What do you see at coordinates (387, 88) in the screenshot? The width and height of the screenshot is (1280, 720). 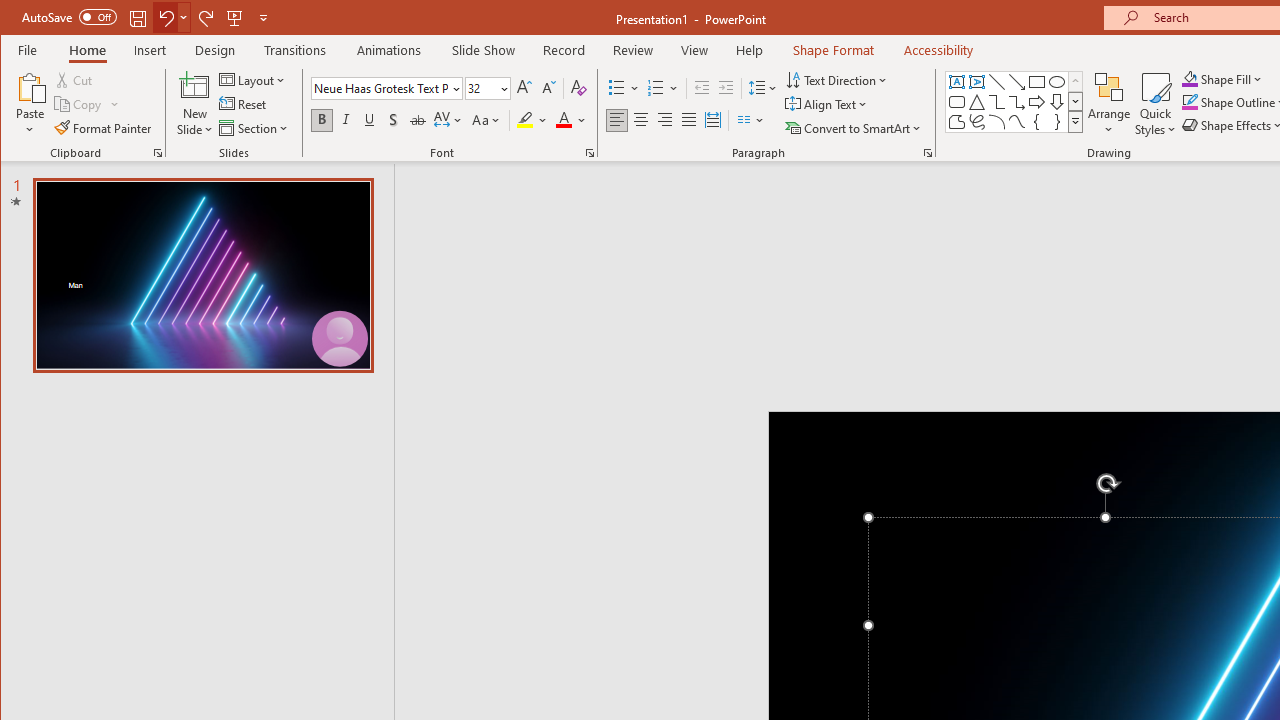 I see `Font` at bounding box center [387, 88].